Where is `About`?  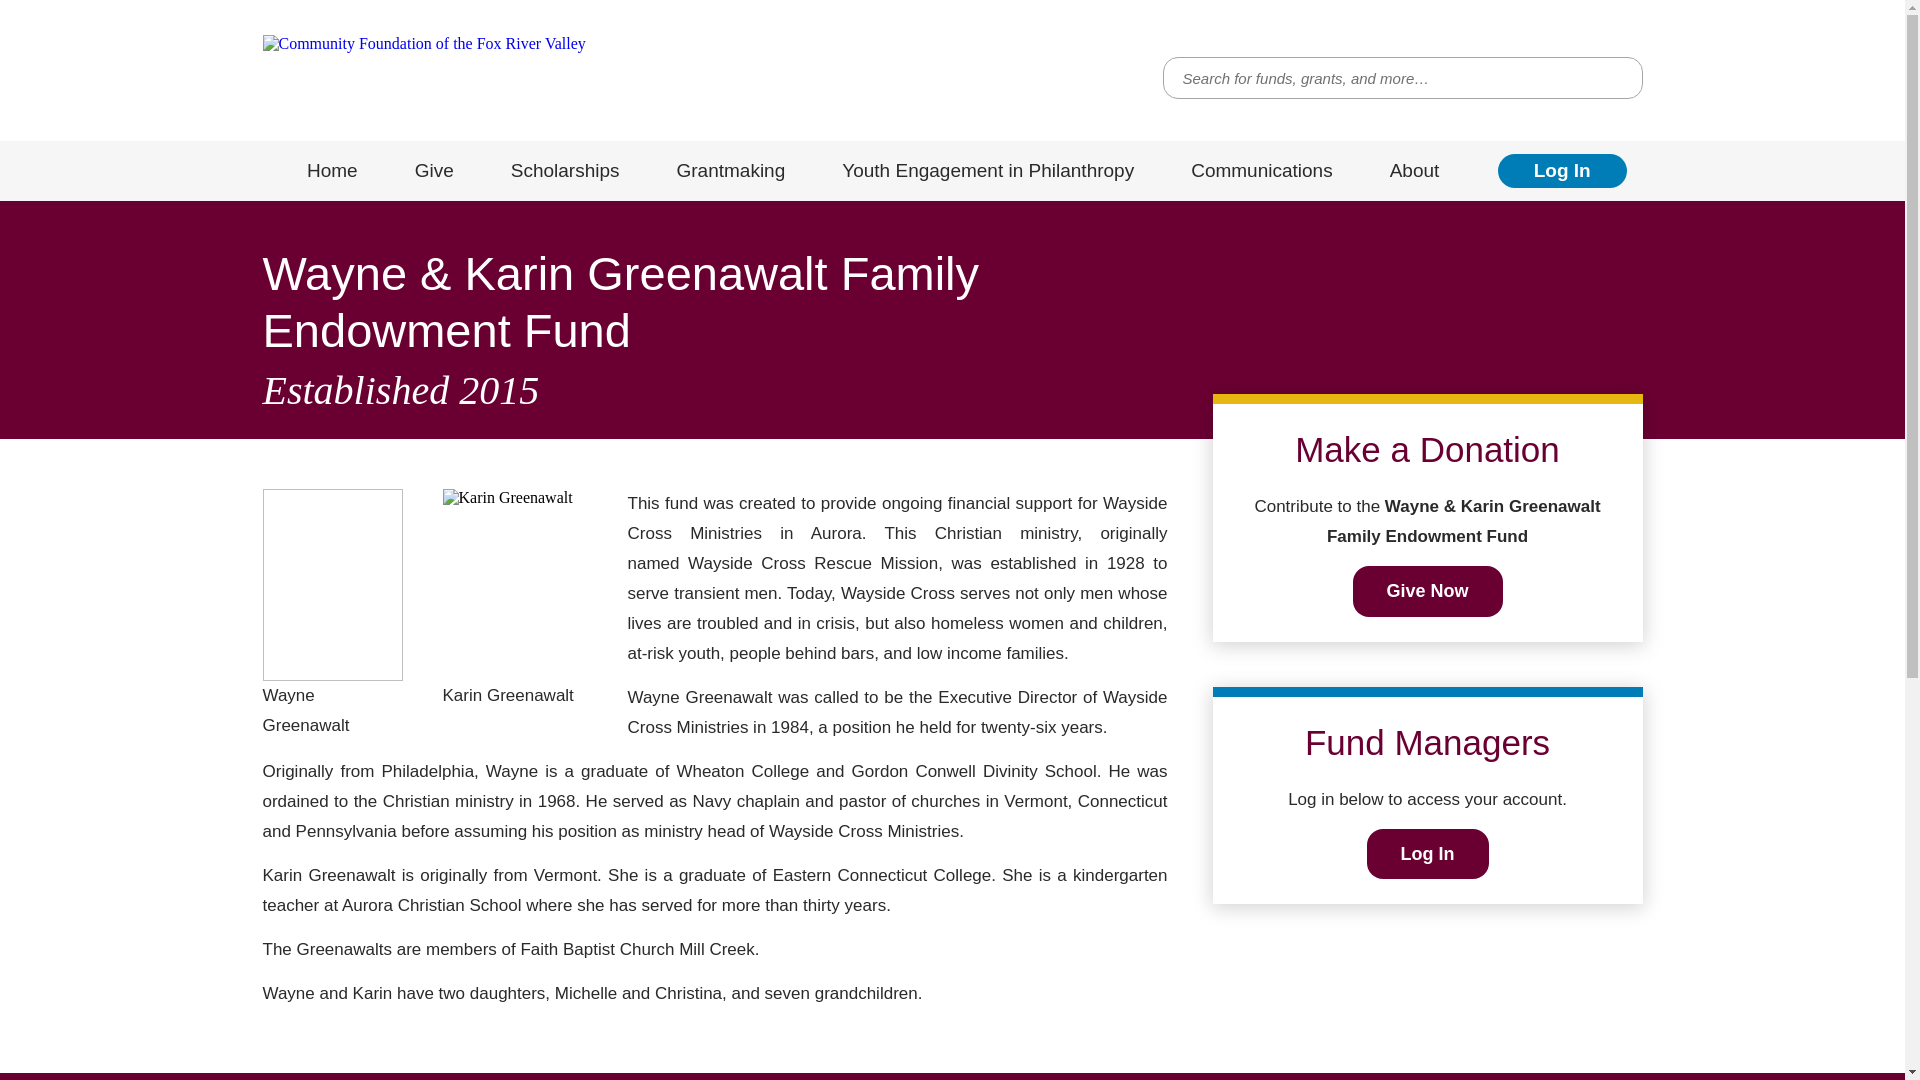 About is located at coordinates (1414, 170).